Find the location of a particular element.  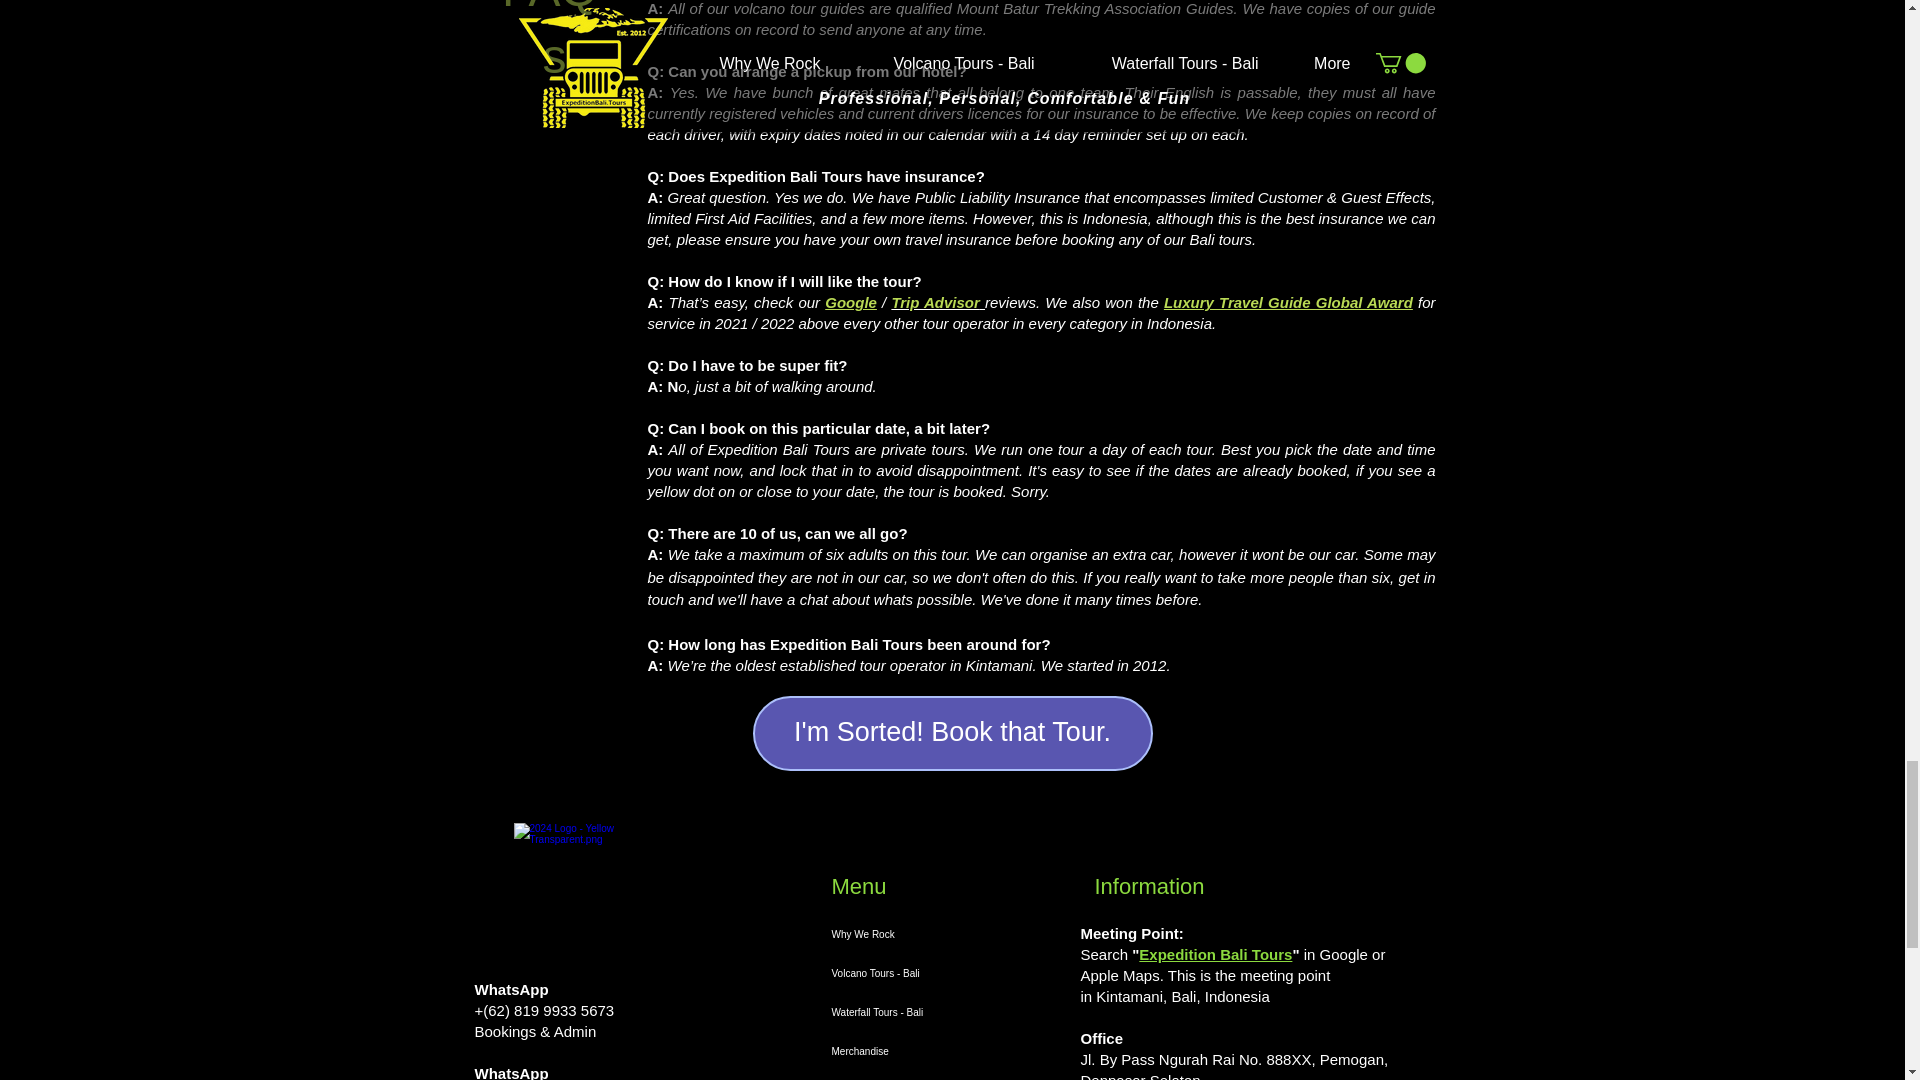

Why We Rock is located at coordinates (916, 934).